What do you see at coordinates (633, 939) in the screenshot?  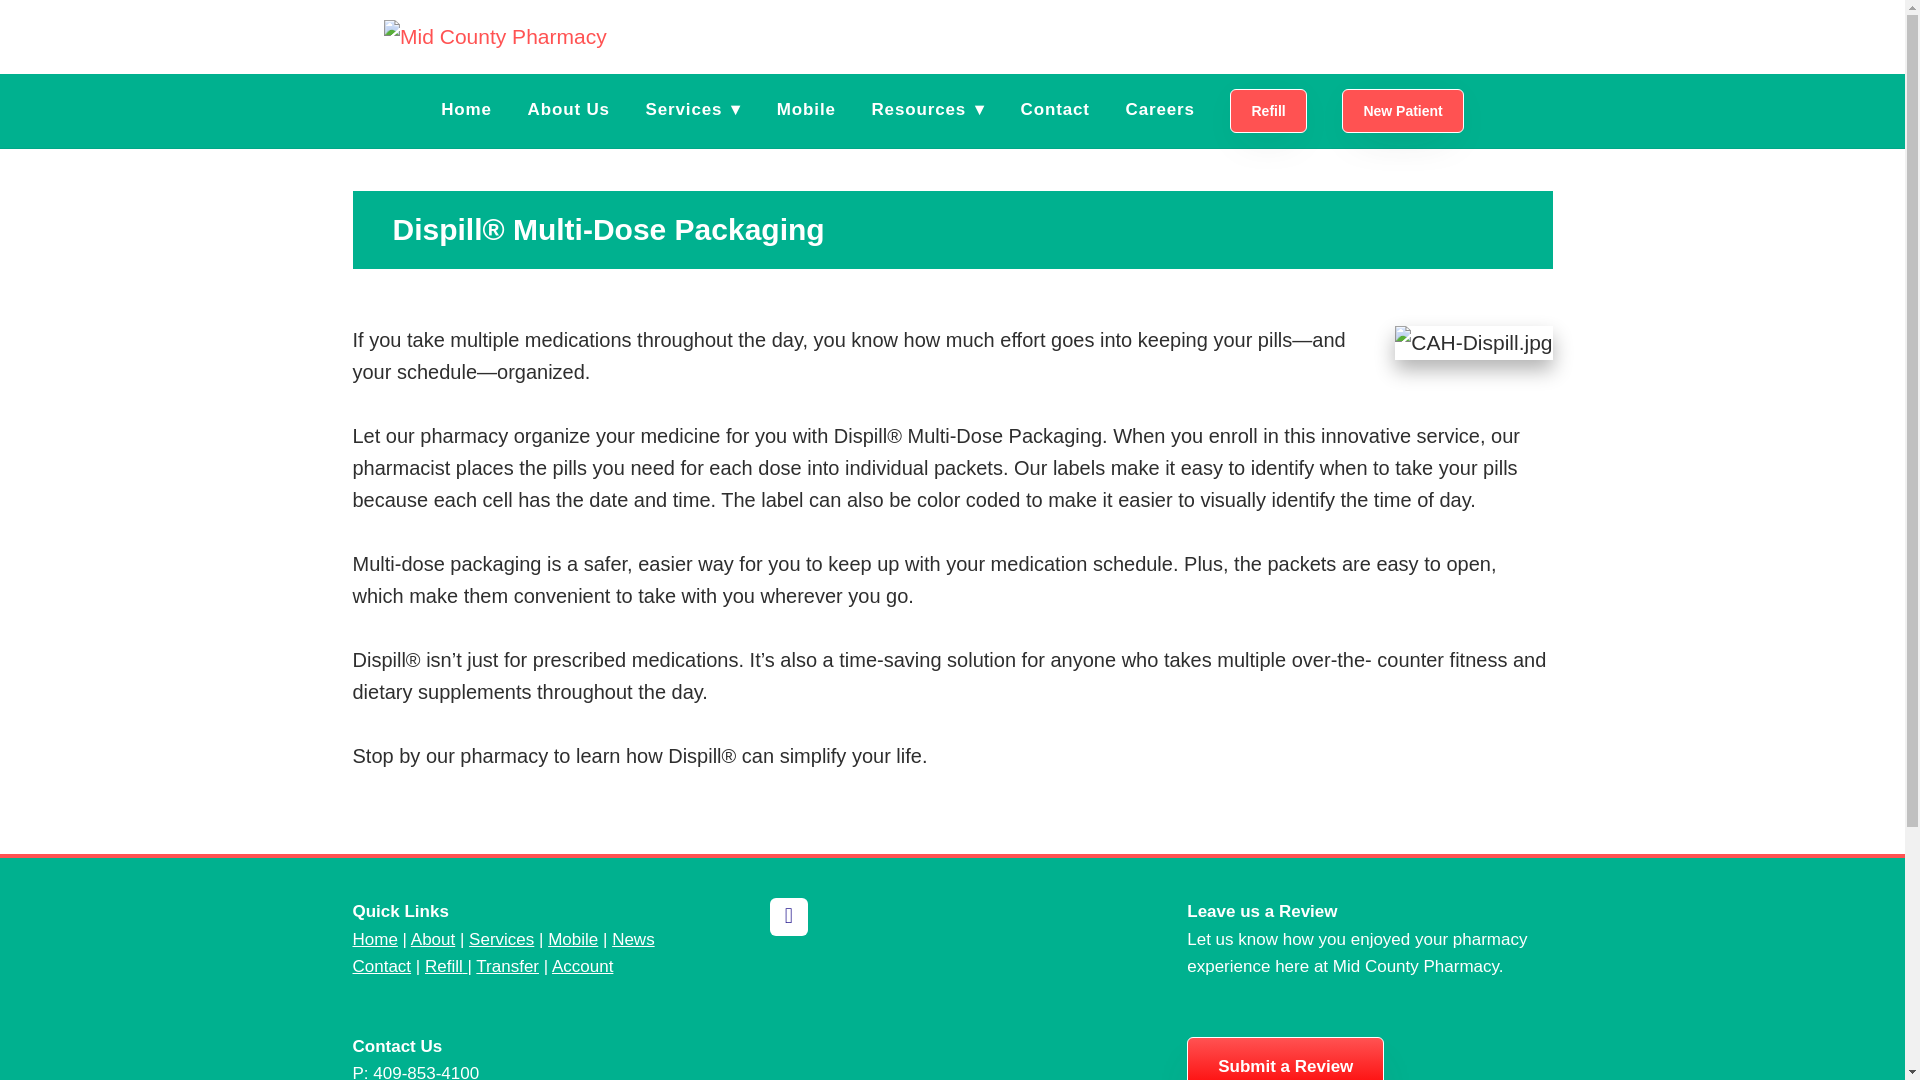 I see `News` at bounding box center [633, 939].